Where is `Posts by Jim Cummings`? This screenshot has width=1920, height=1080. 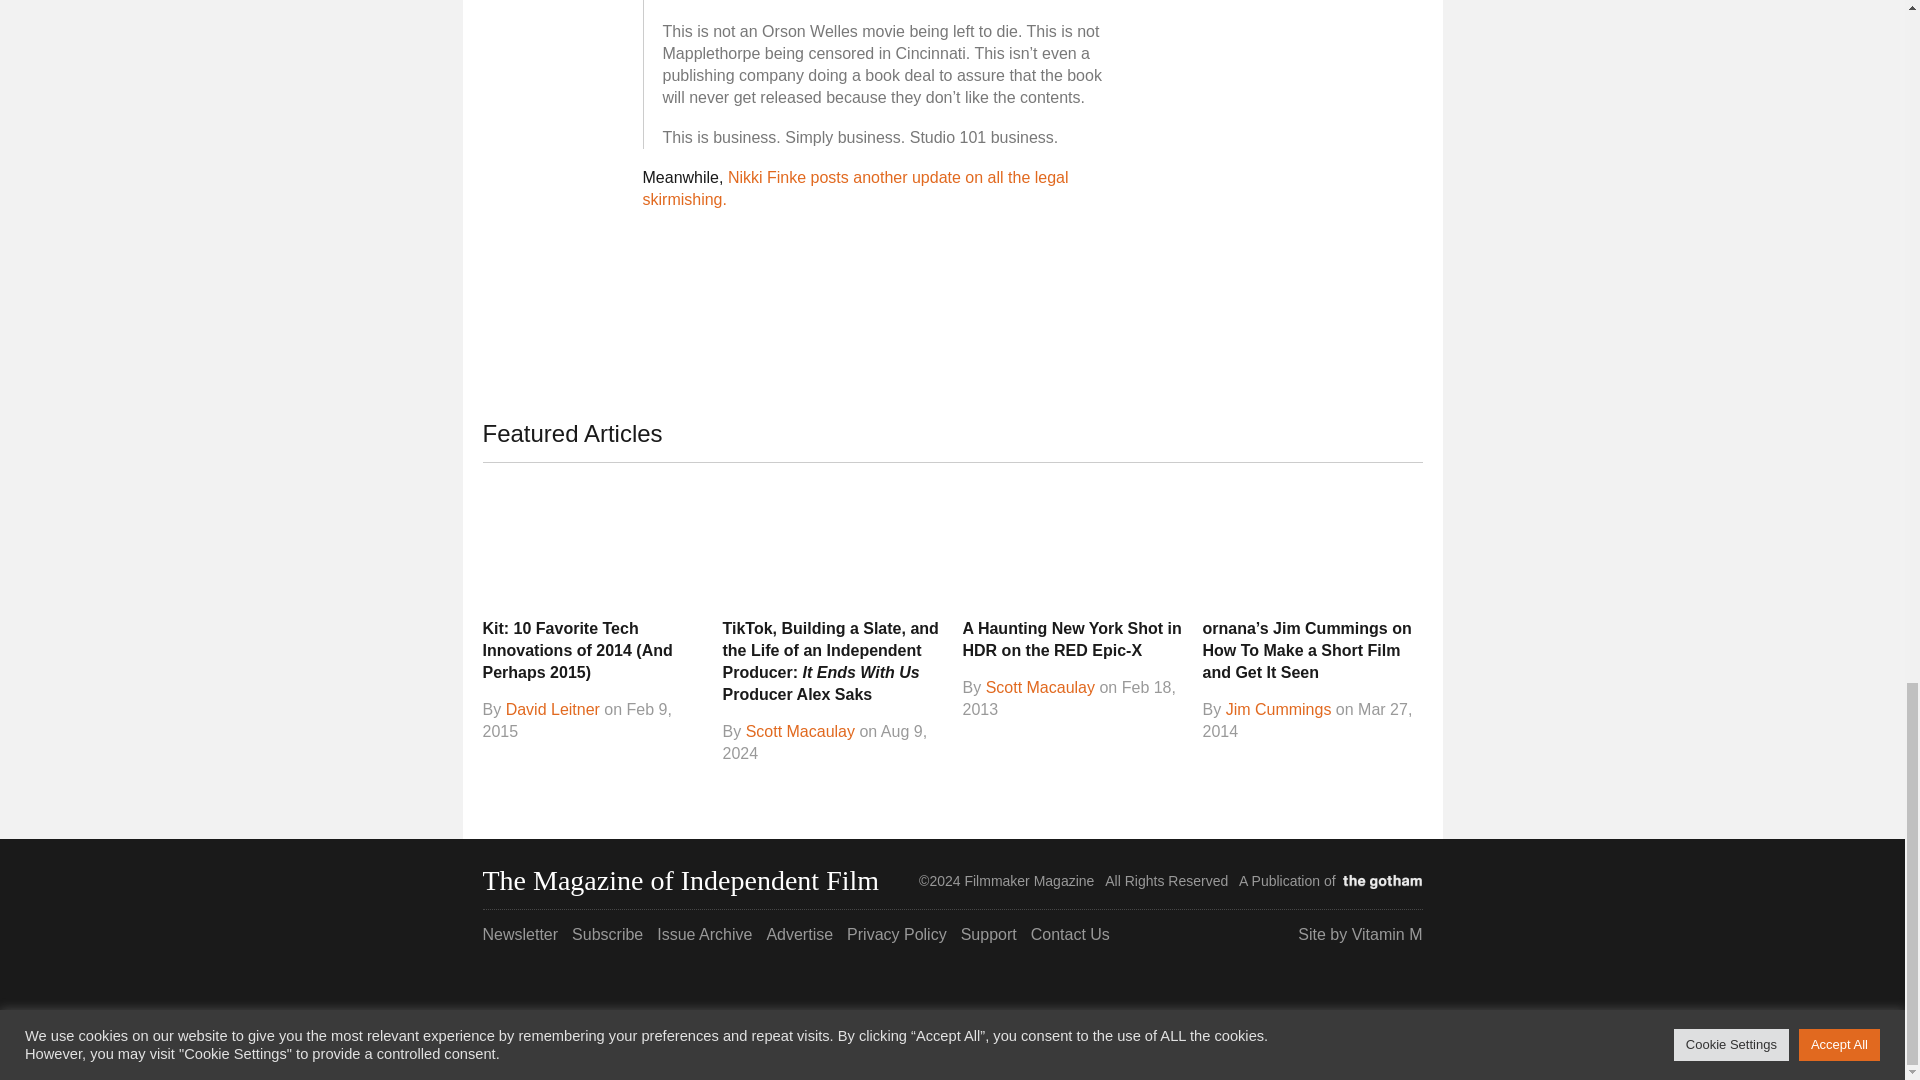 Posts by Jim Cummings is located at coordinates (1279, 710).